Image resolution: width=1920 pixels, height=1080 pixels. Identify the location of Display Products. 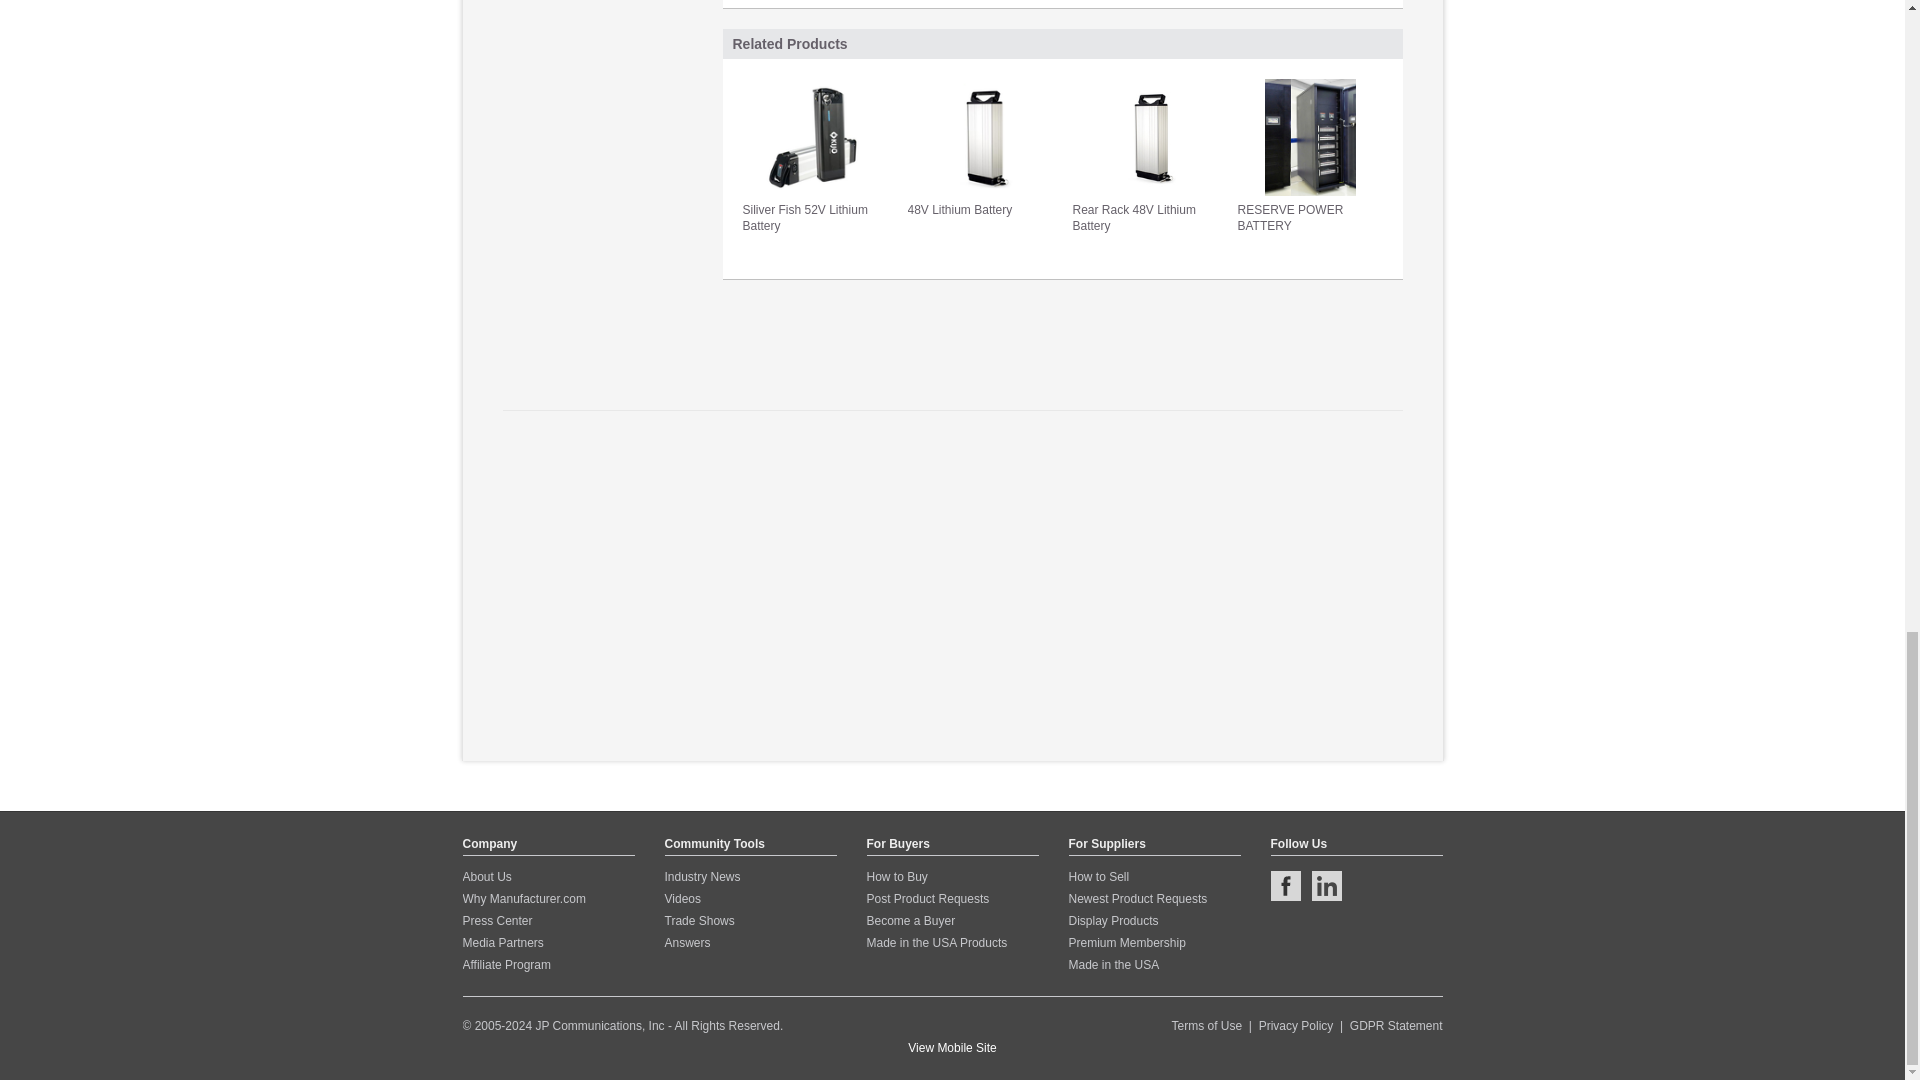
(1112, 920).